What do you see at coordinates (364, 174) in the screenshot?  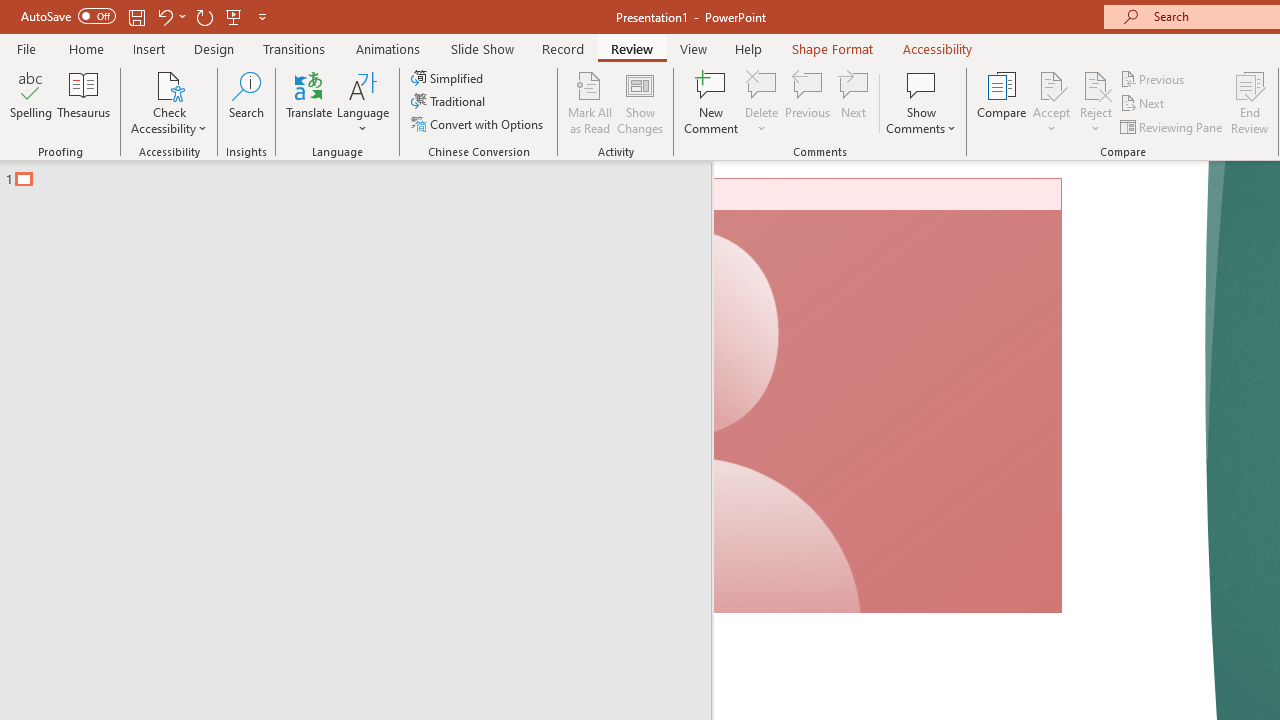 I see `Outline` at bounding box center [364, 174].